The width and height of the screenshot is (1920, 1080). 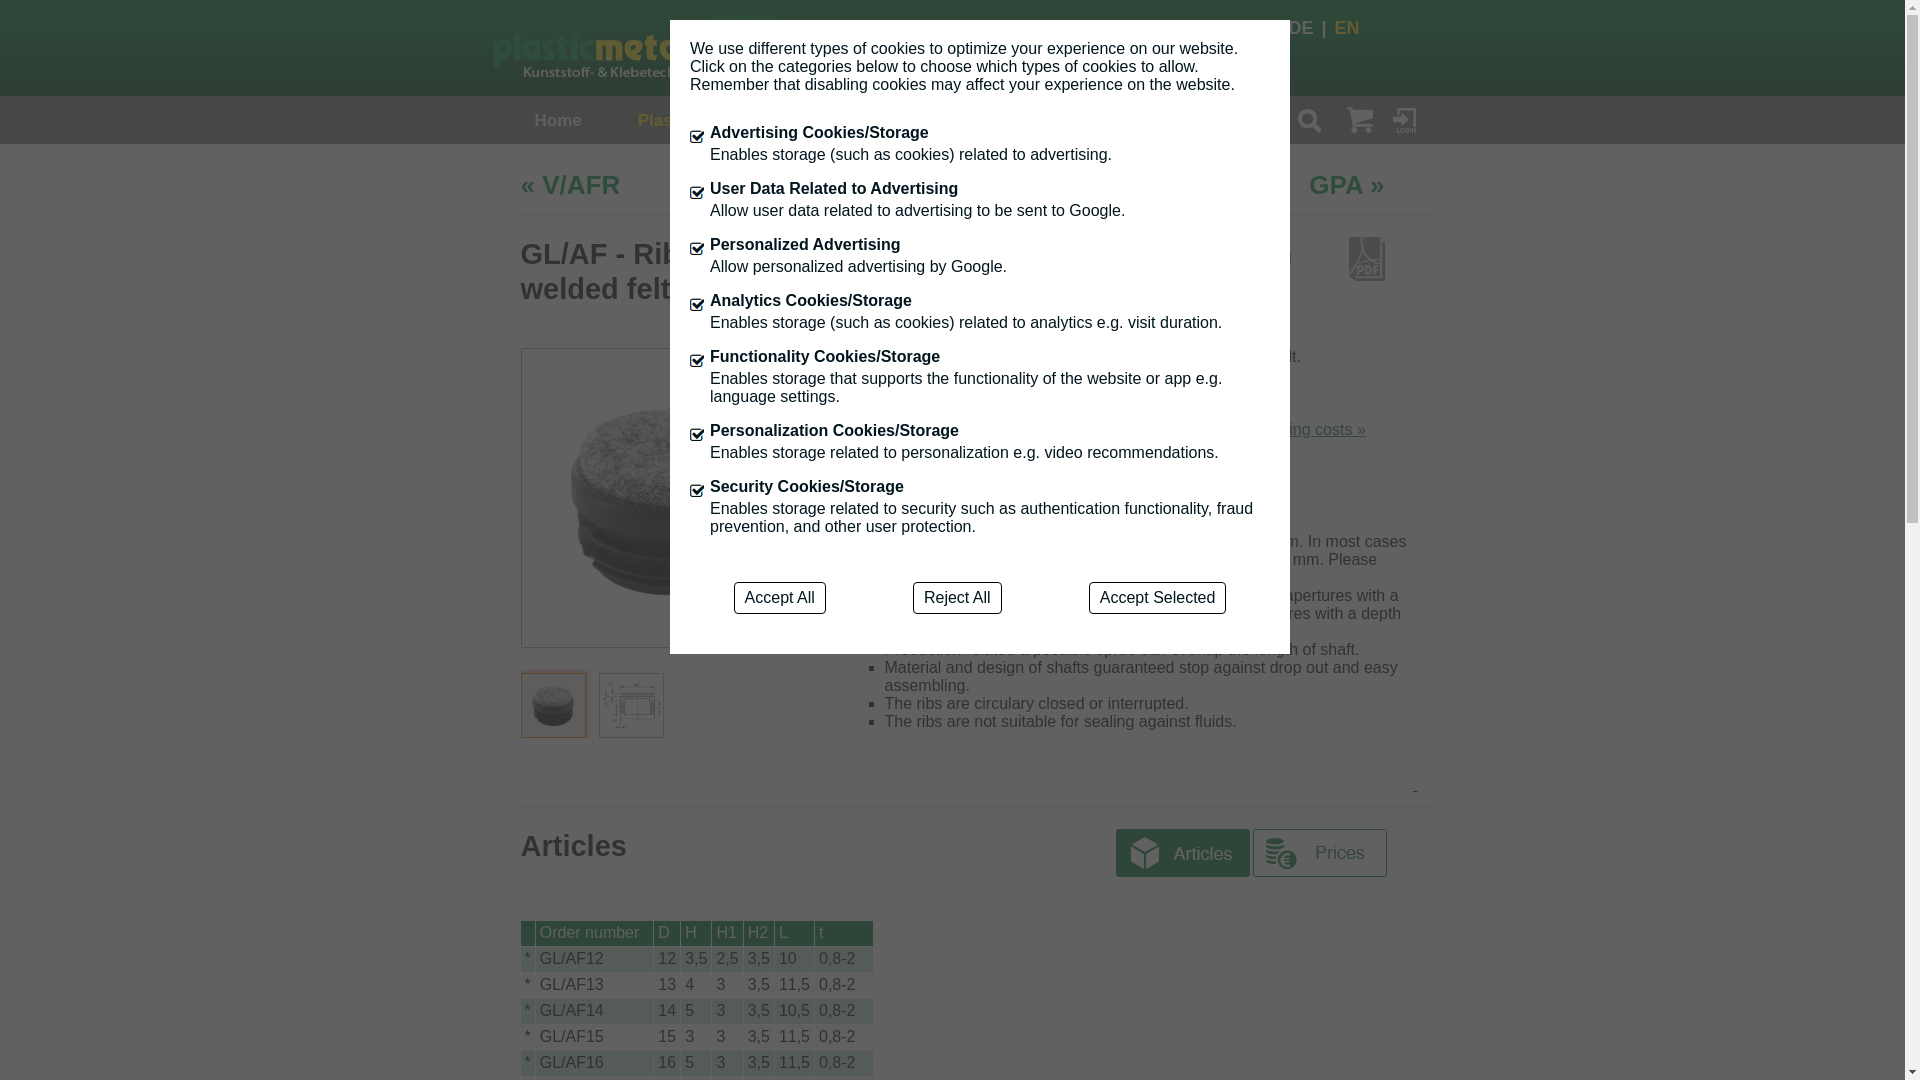 I want to click on Plastic Parts-SHOP, so click(x=716, y=120).